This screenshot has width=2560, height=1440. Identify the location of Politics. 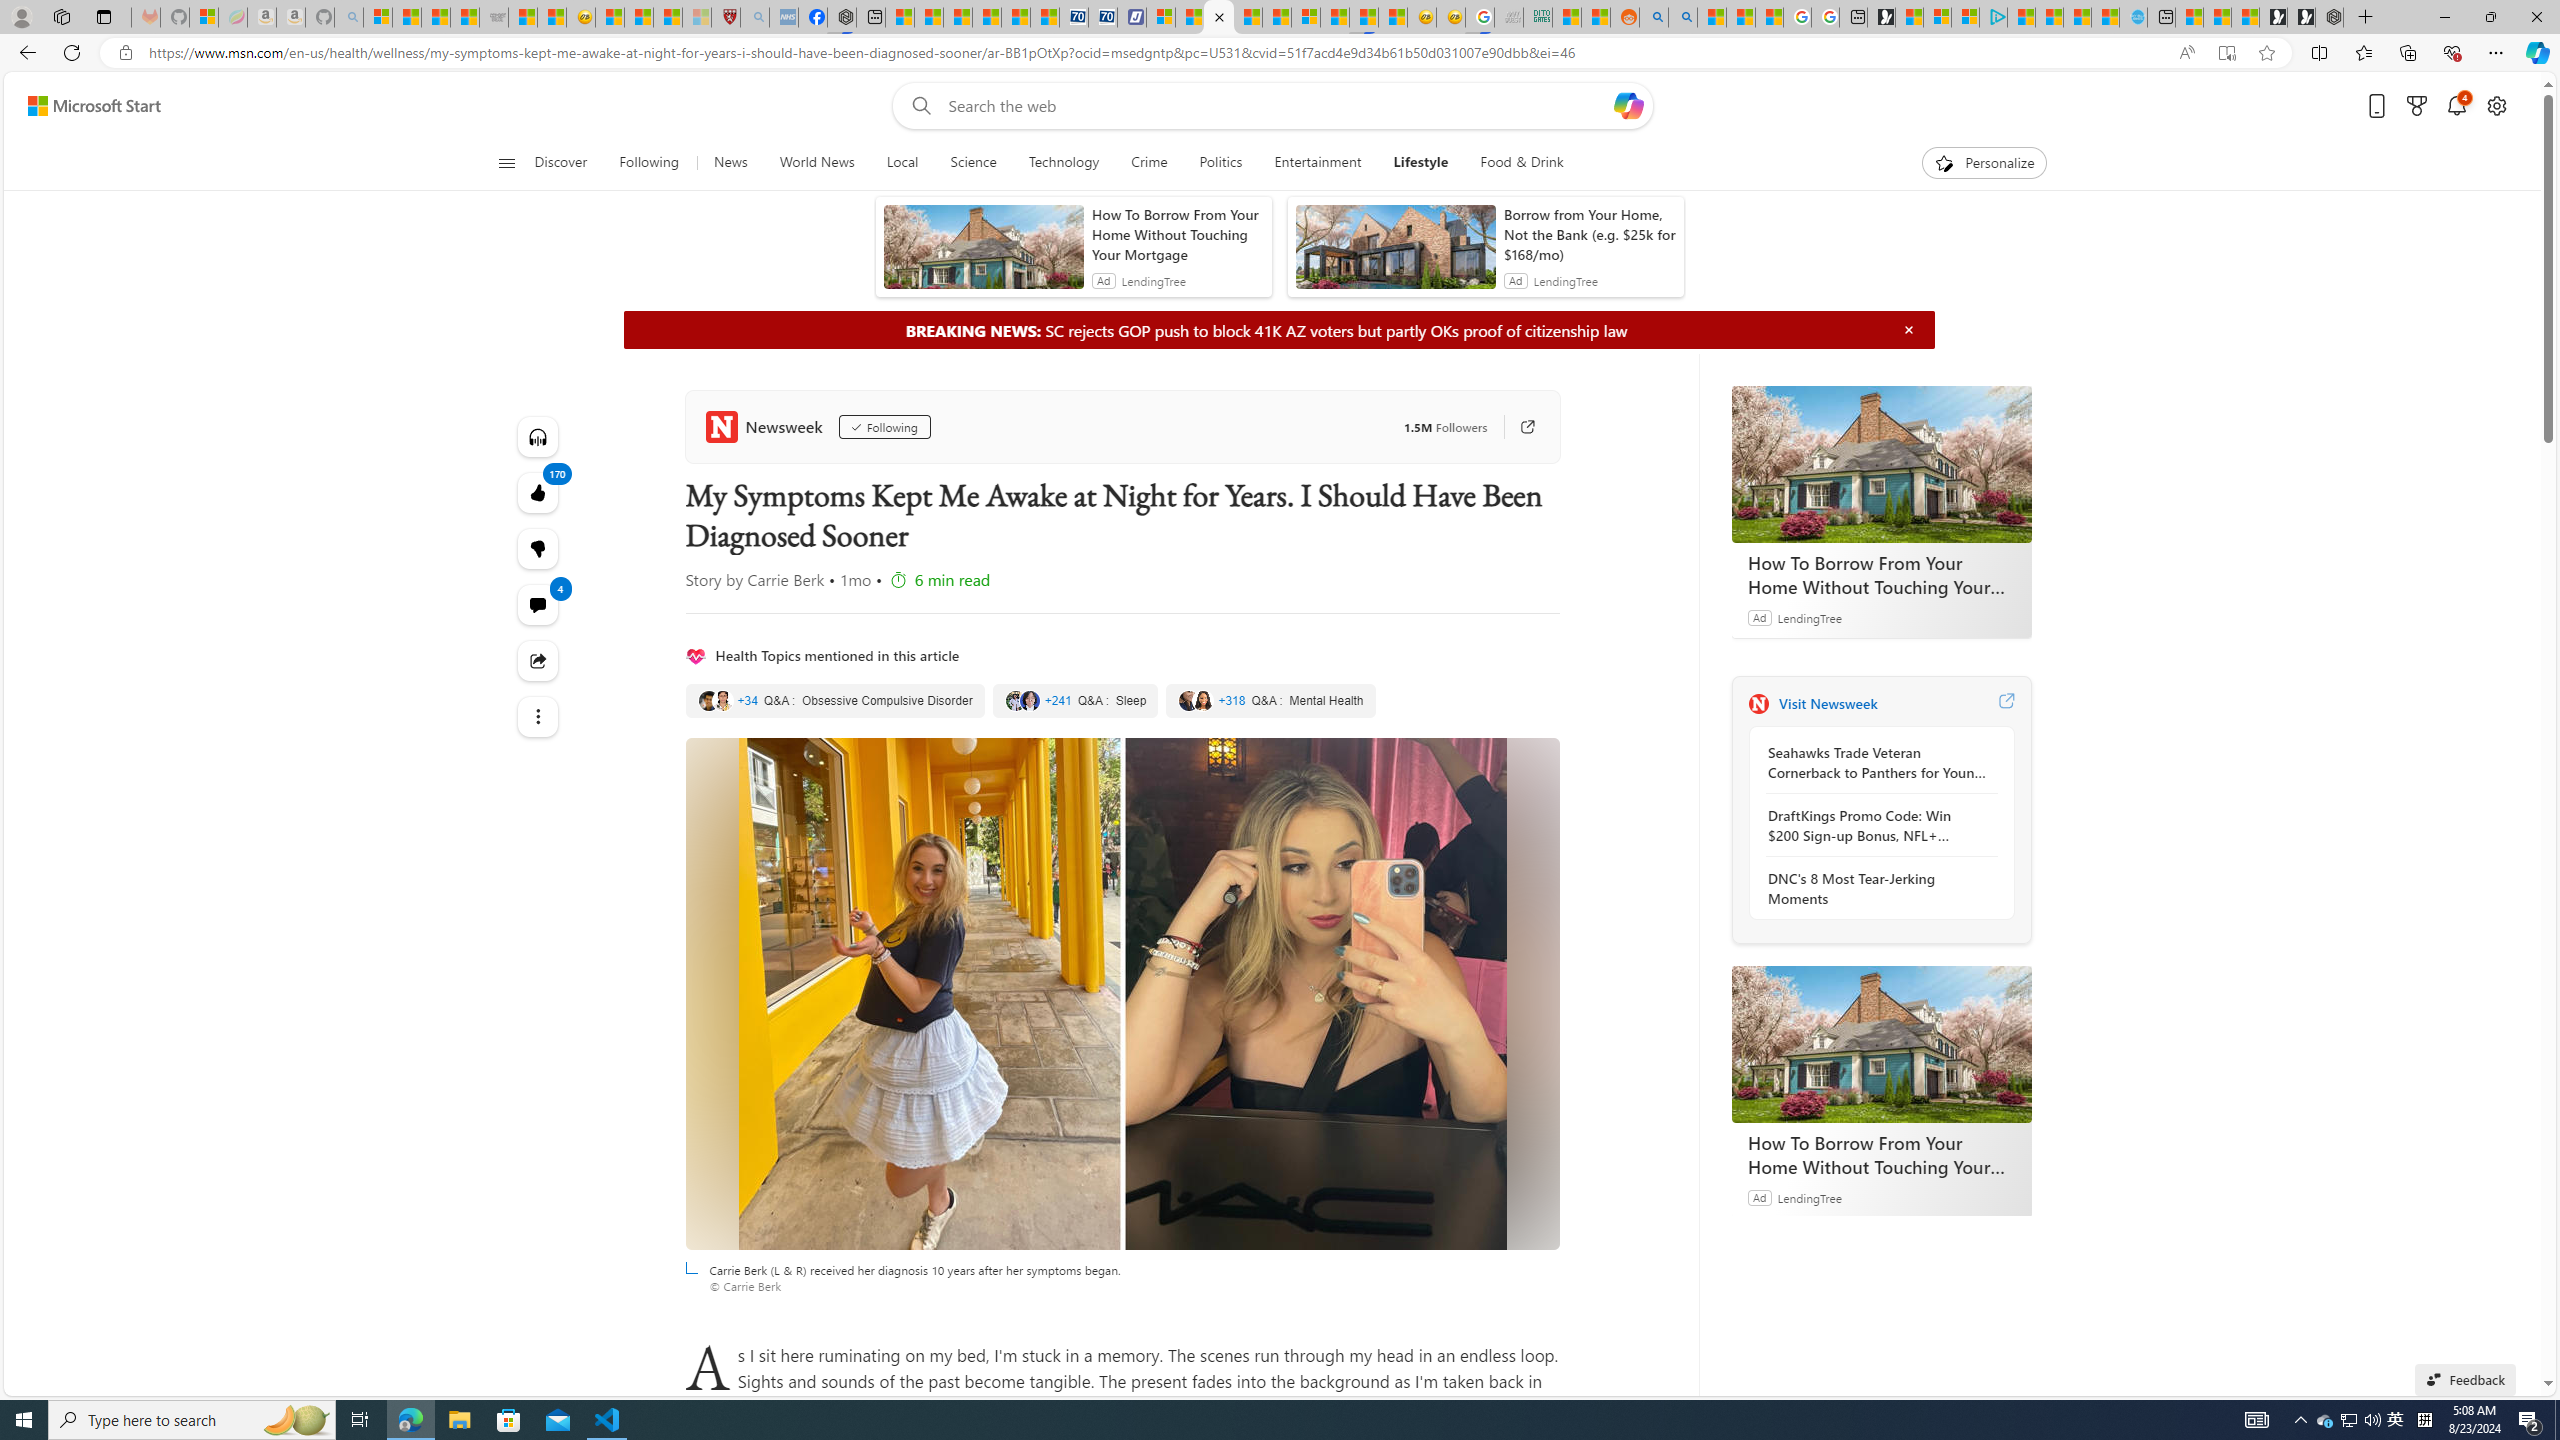
(1221, 163).